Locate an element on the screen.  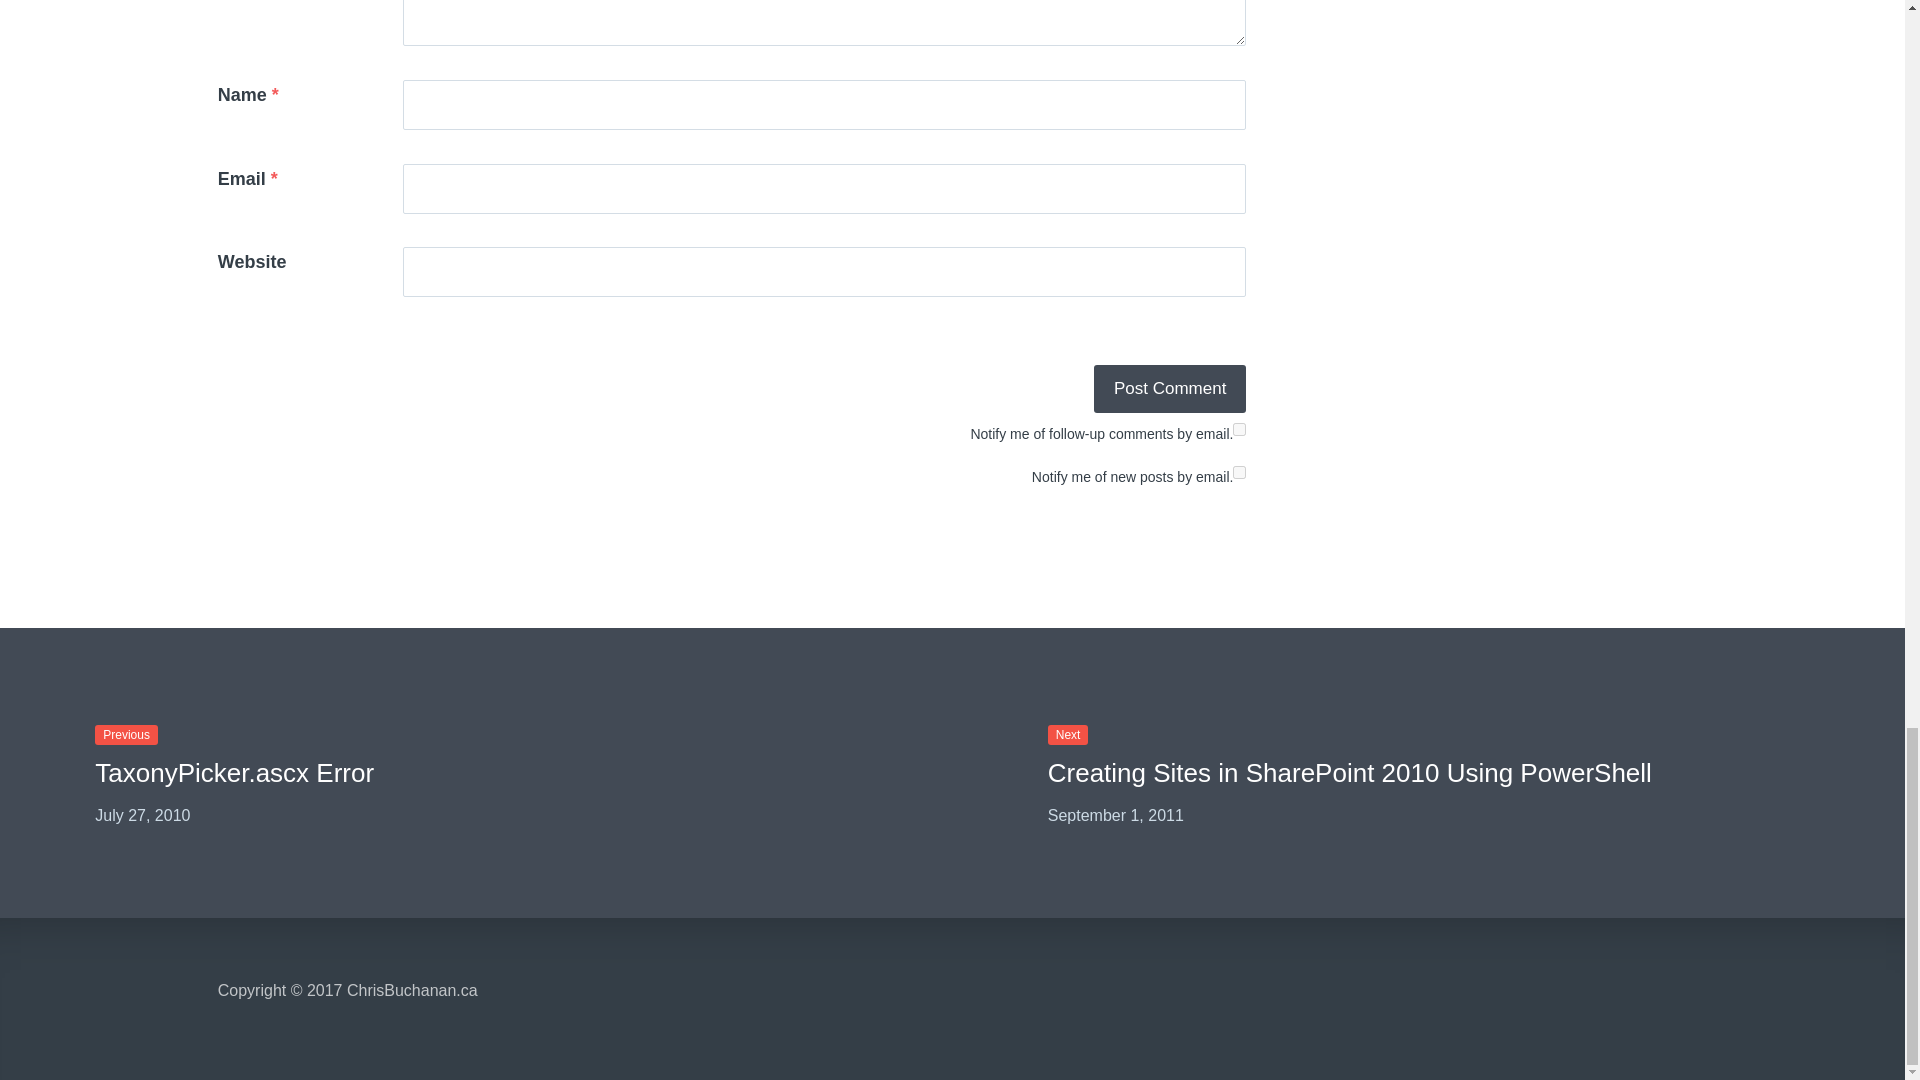
subscribe is located at coordinates (1239, 430).